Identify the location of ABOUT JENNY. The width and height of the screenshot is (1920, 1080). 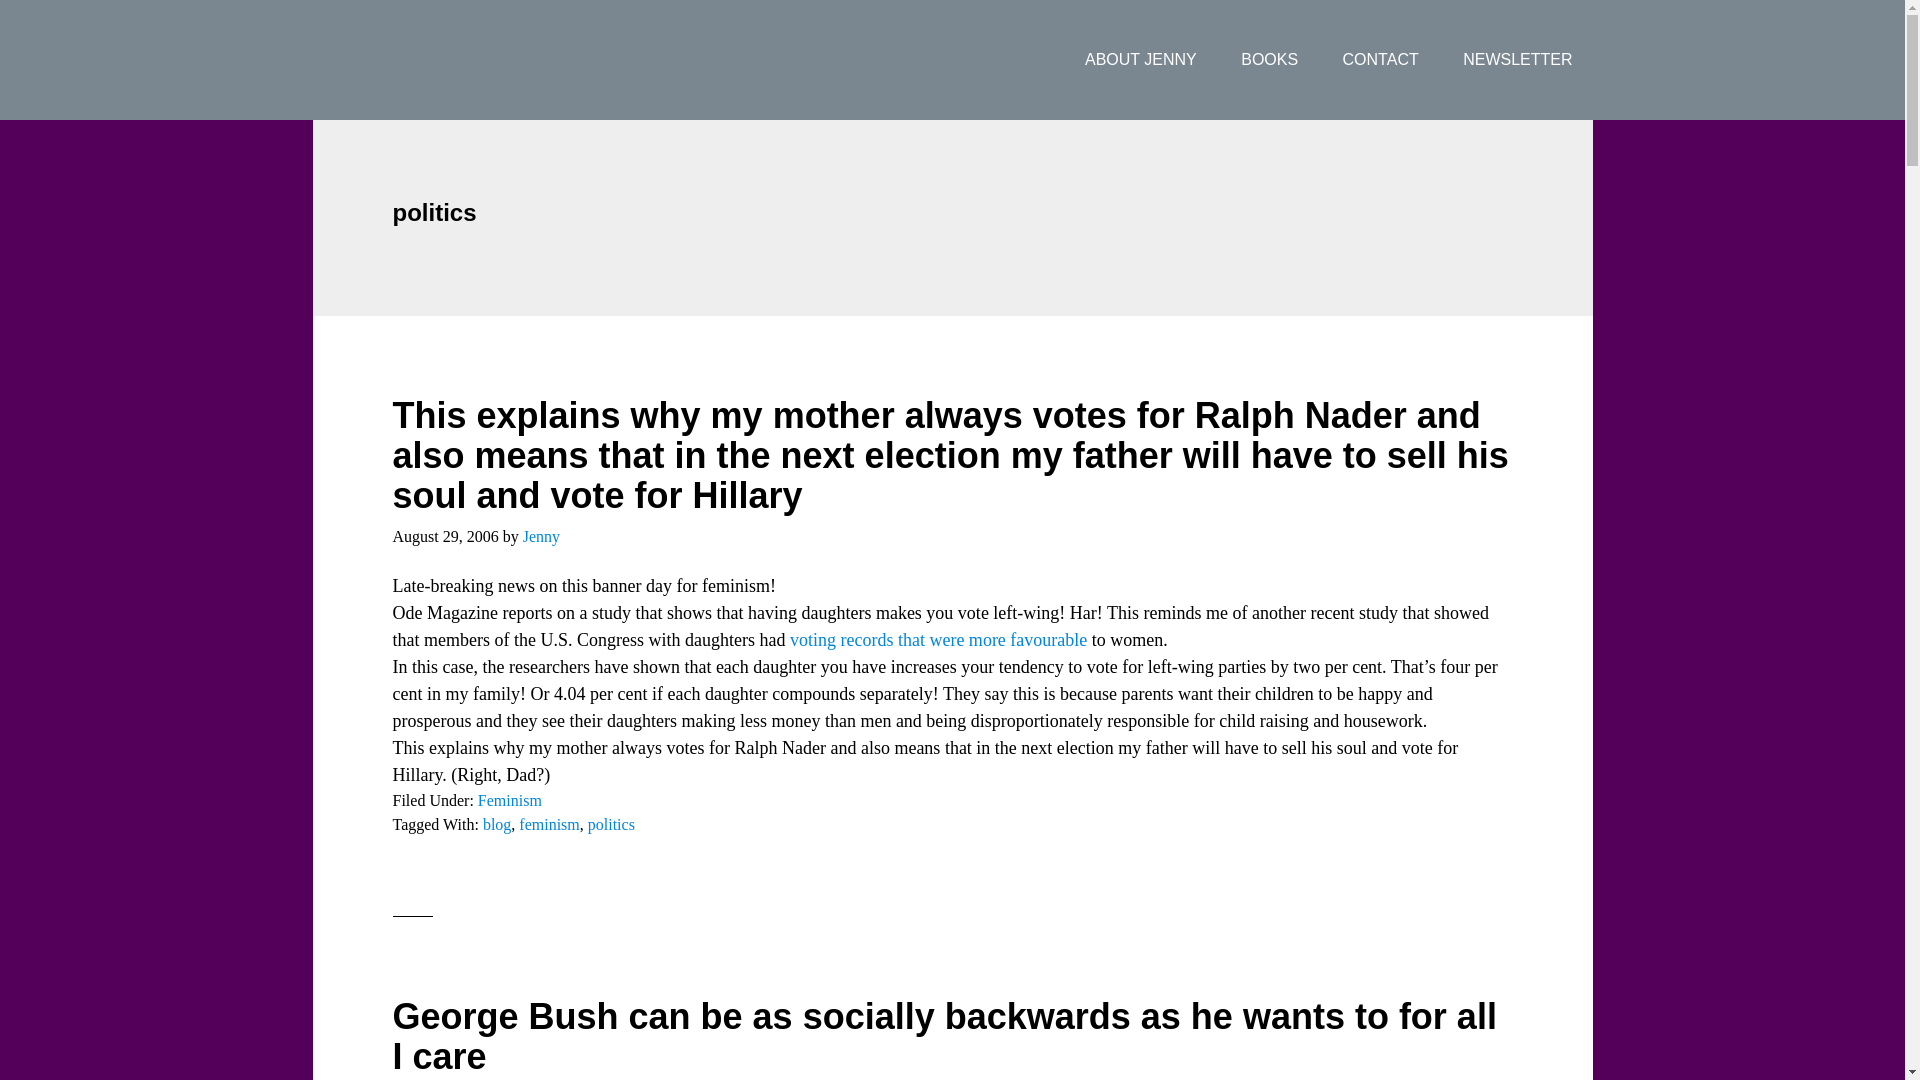
(1141, 60).